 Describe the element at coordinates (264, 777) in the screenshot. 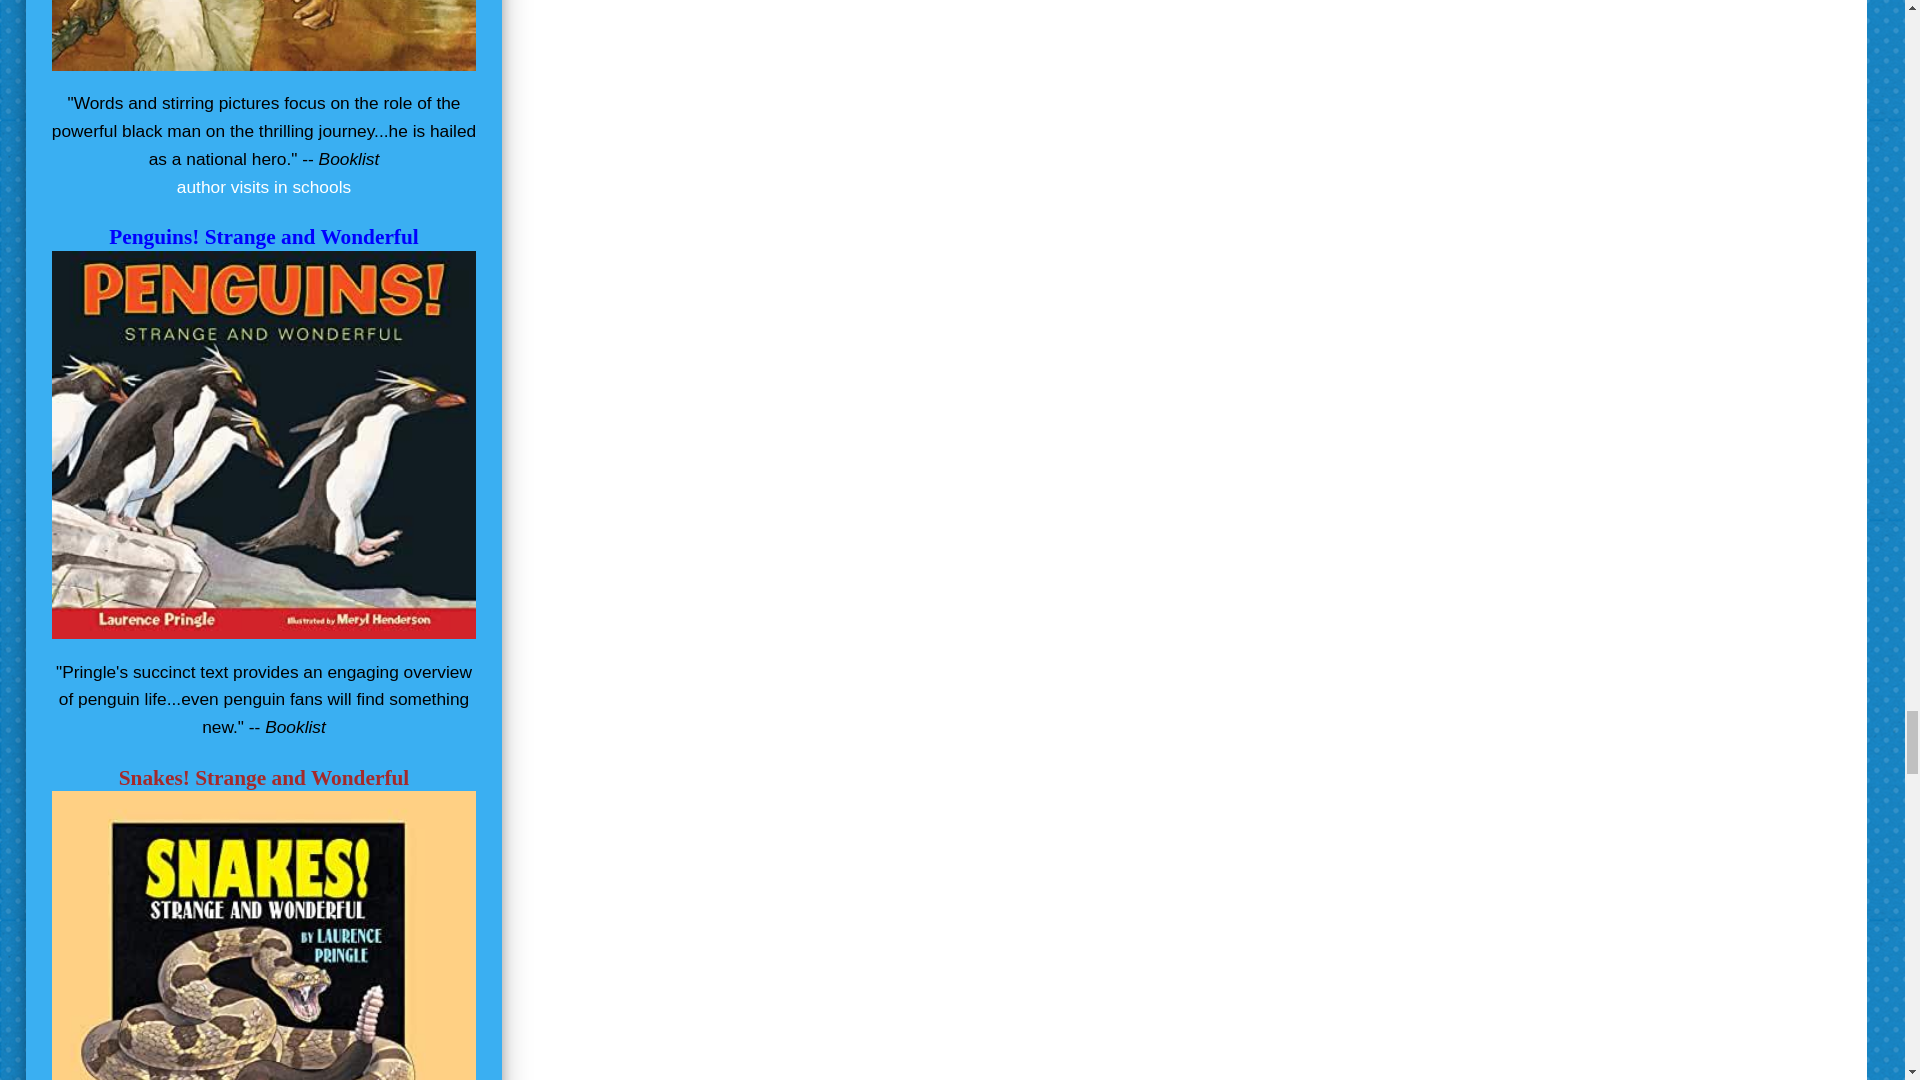

I see `Snakes! Strange and Wonderful` at that location.